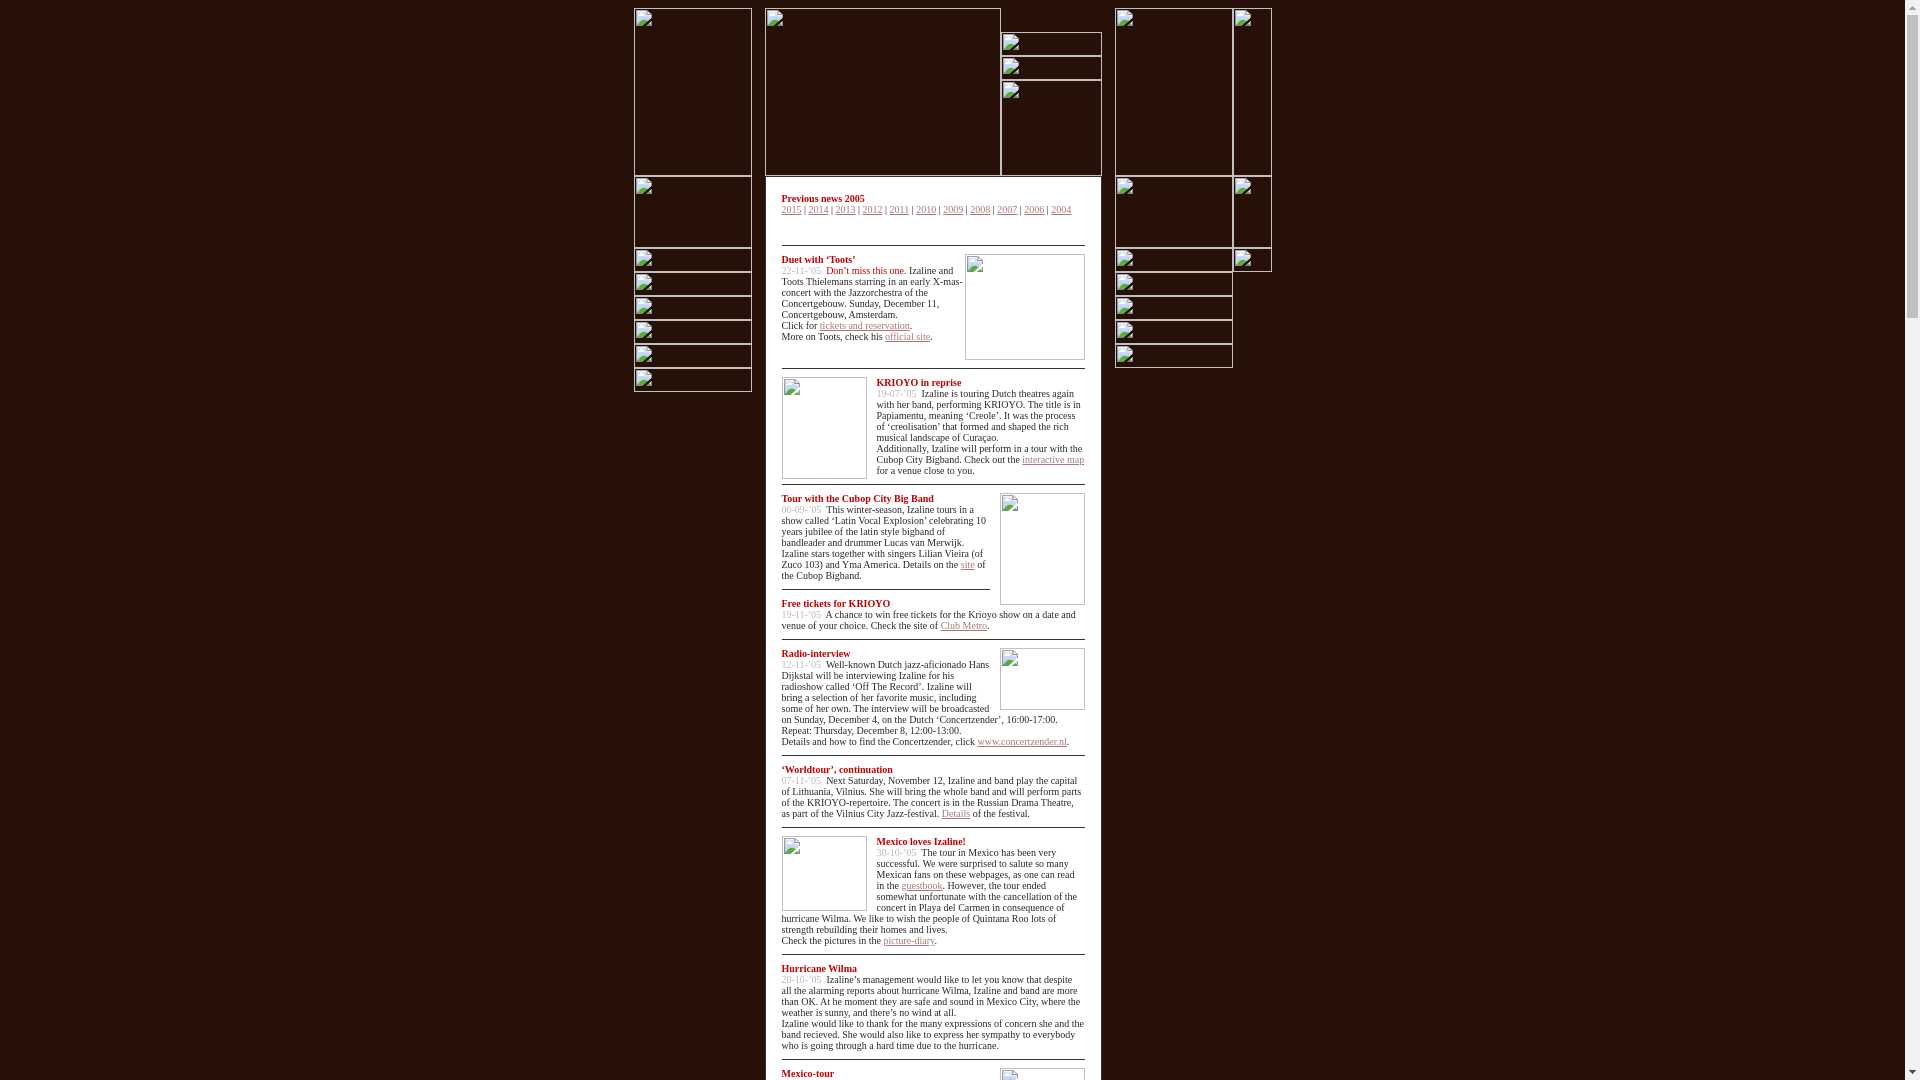 This screenshot has height=1080, width=1920. What do you see at coordinates (900, 209) in the screenshot?
I see `2011` at bounding box center [900, 209].